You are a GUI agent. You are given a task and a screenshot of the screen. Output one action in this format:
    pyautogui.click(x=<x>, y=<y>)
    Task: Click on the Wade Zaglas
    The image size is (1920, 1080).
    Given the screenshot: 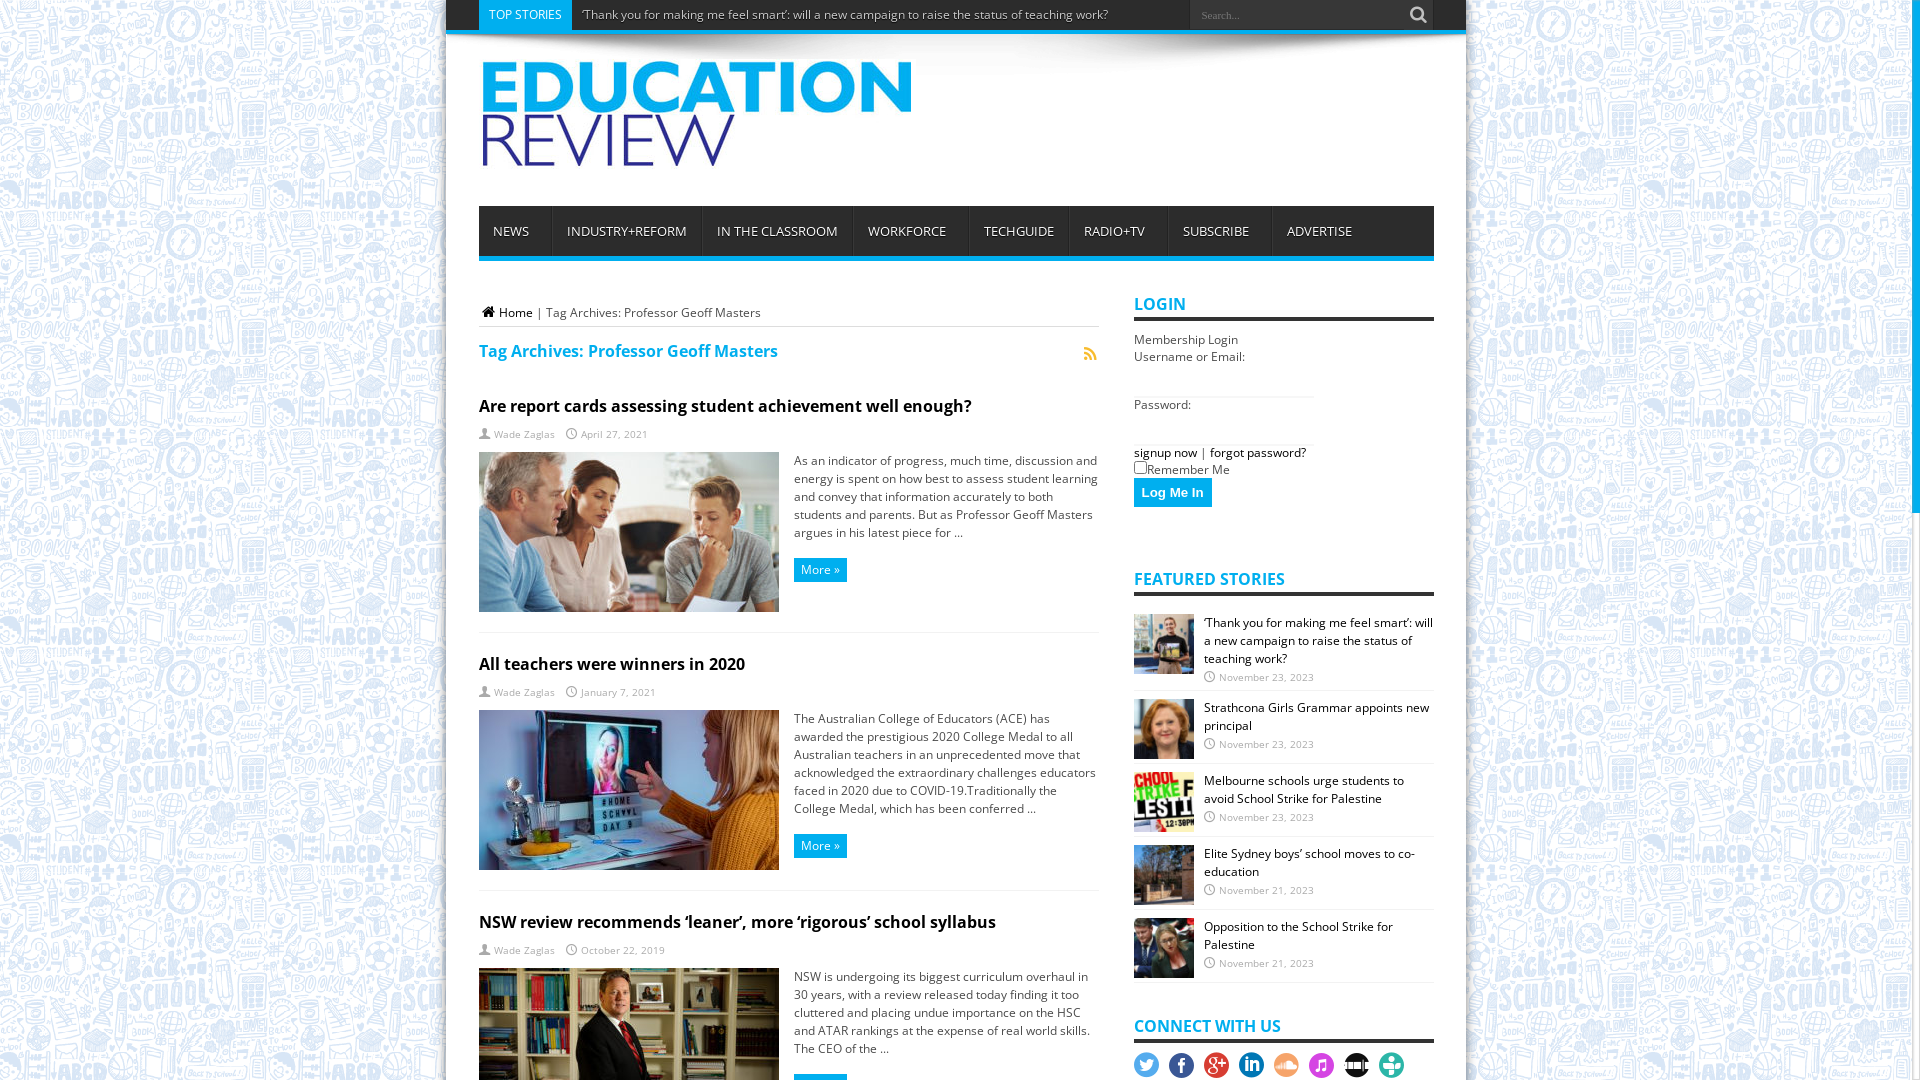 What is the action you would take?
    pyautogui.click(x=524, y=434)
    